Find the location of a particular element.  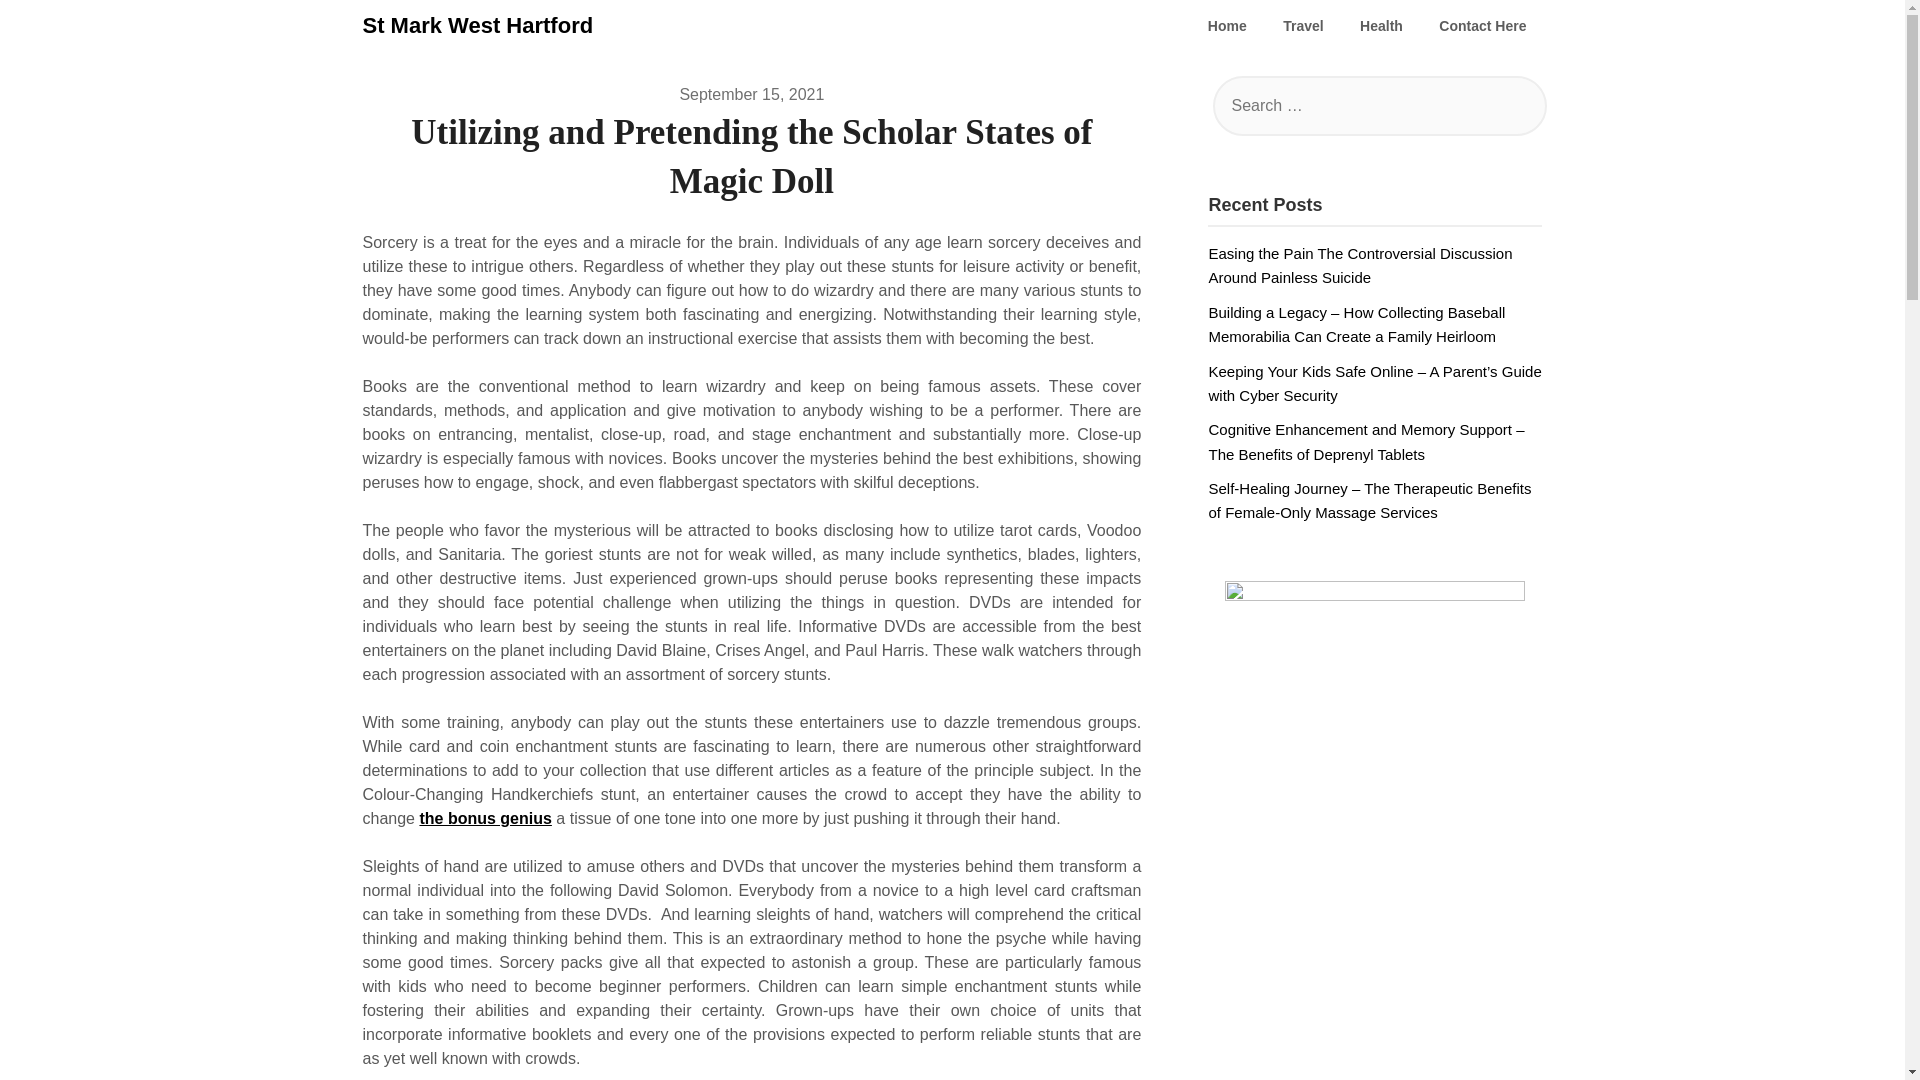

Health is located at coordinates (1381, 26).